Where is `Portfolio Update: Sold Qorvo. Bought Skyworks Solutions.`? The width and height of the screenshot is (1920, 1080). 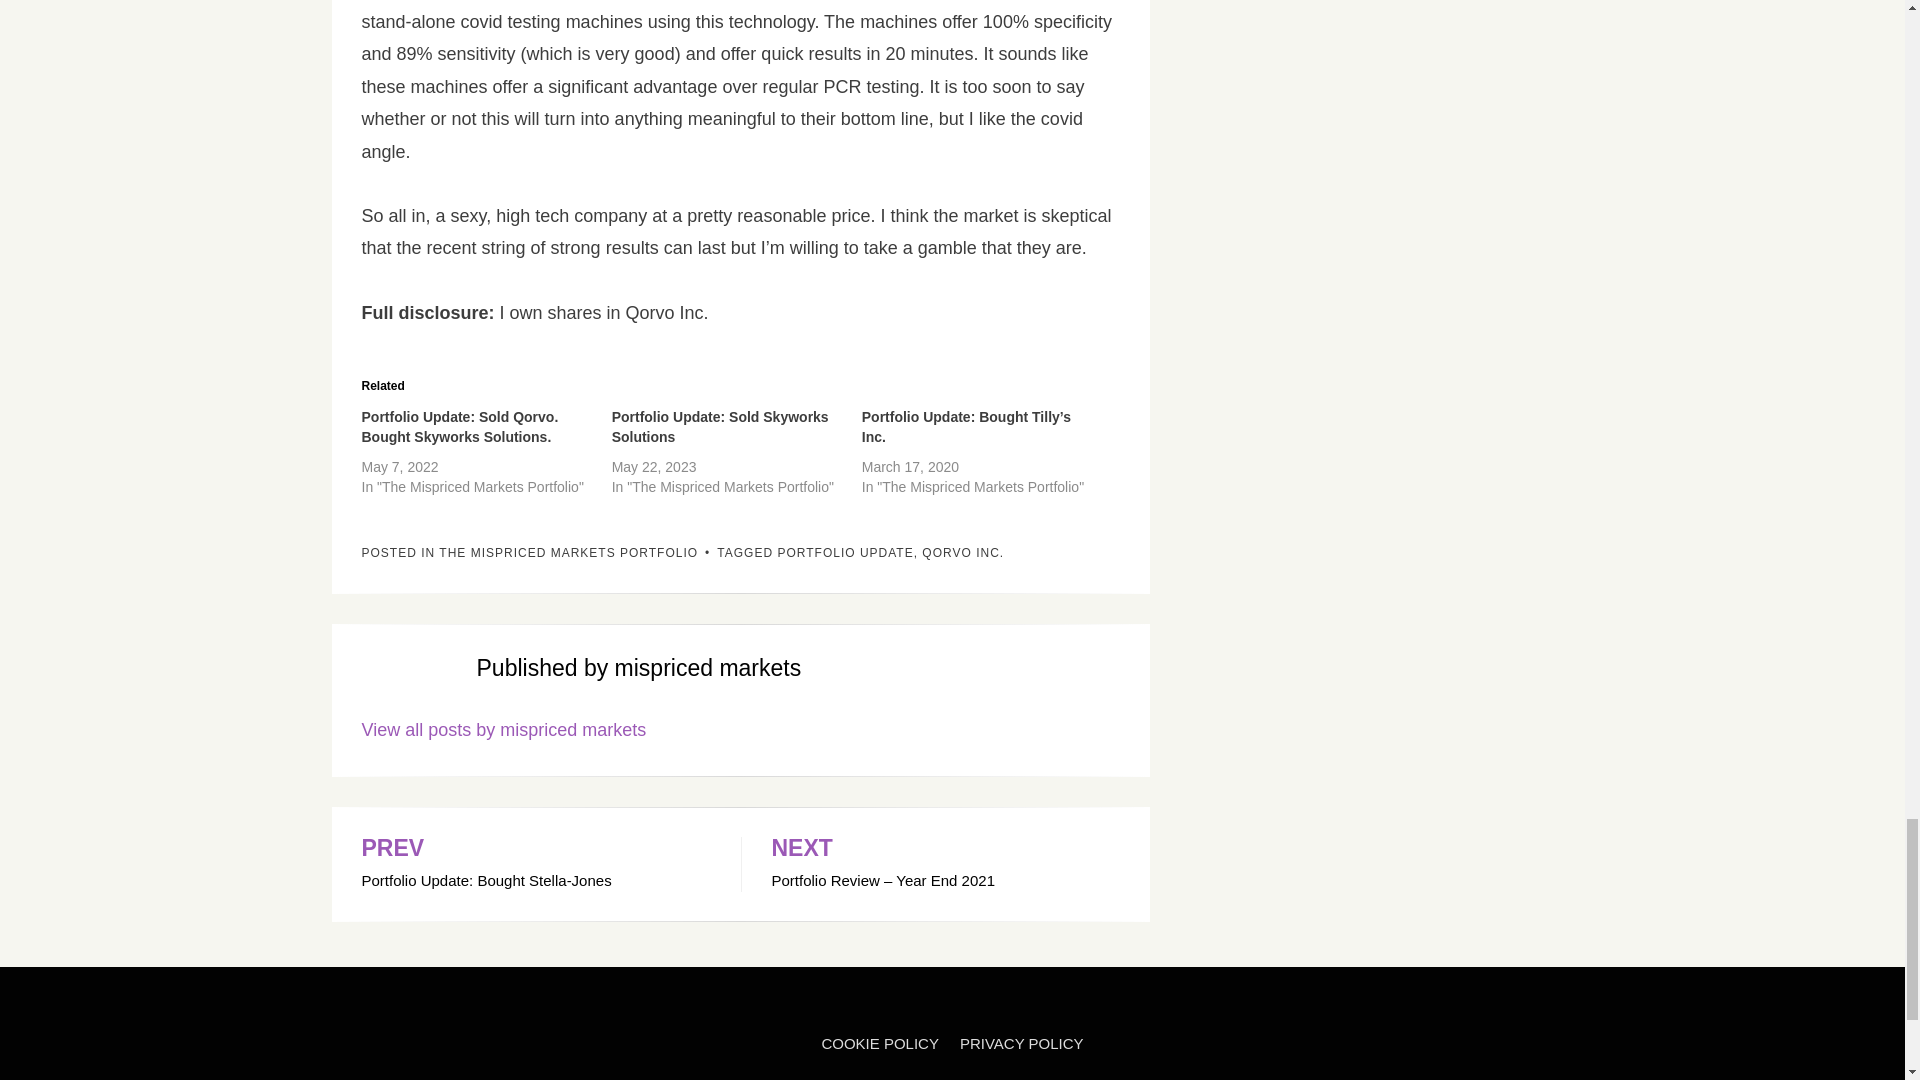
Portfolio Update: Sold Qorvo. Bought Skyworks Solutions. is located at coordinates (568, 553).